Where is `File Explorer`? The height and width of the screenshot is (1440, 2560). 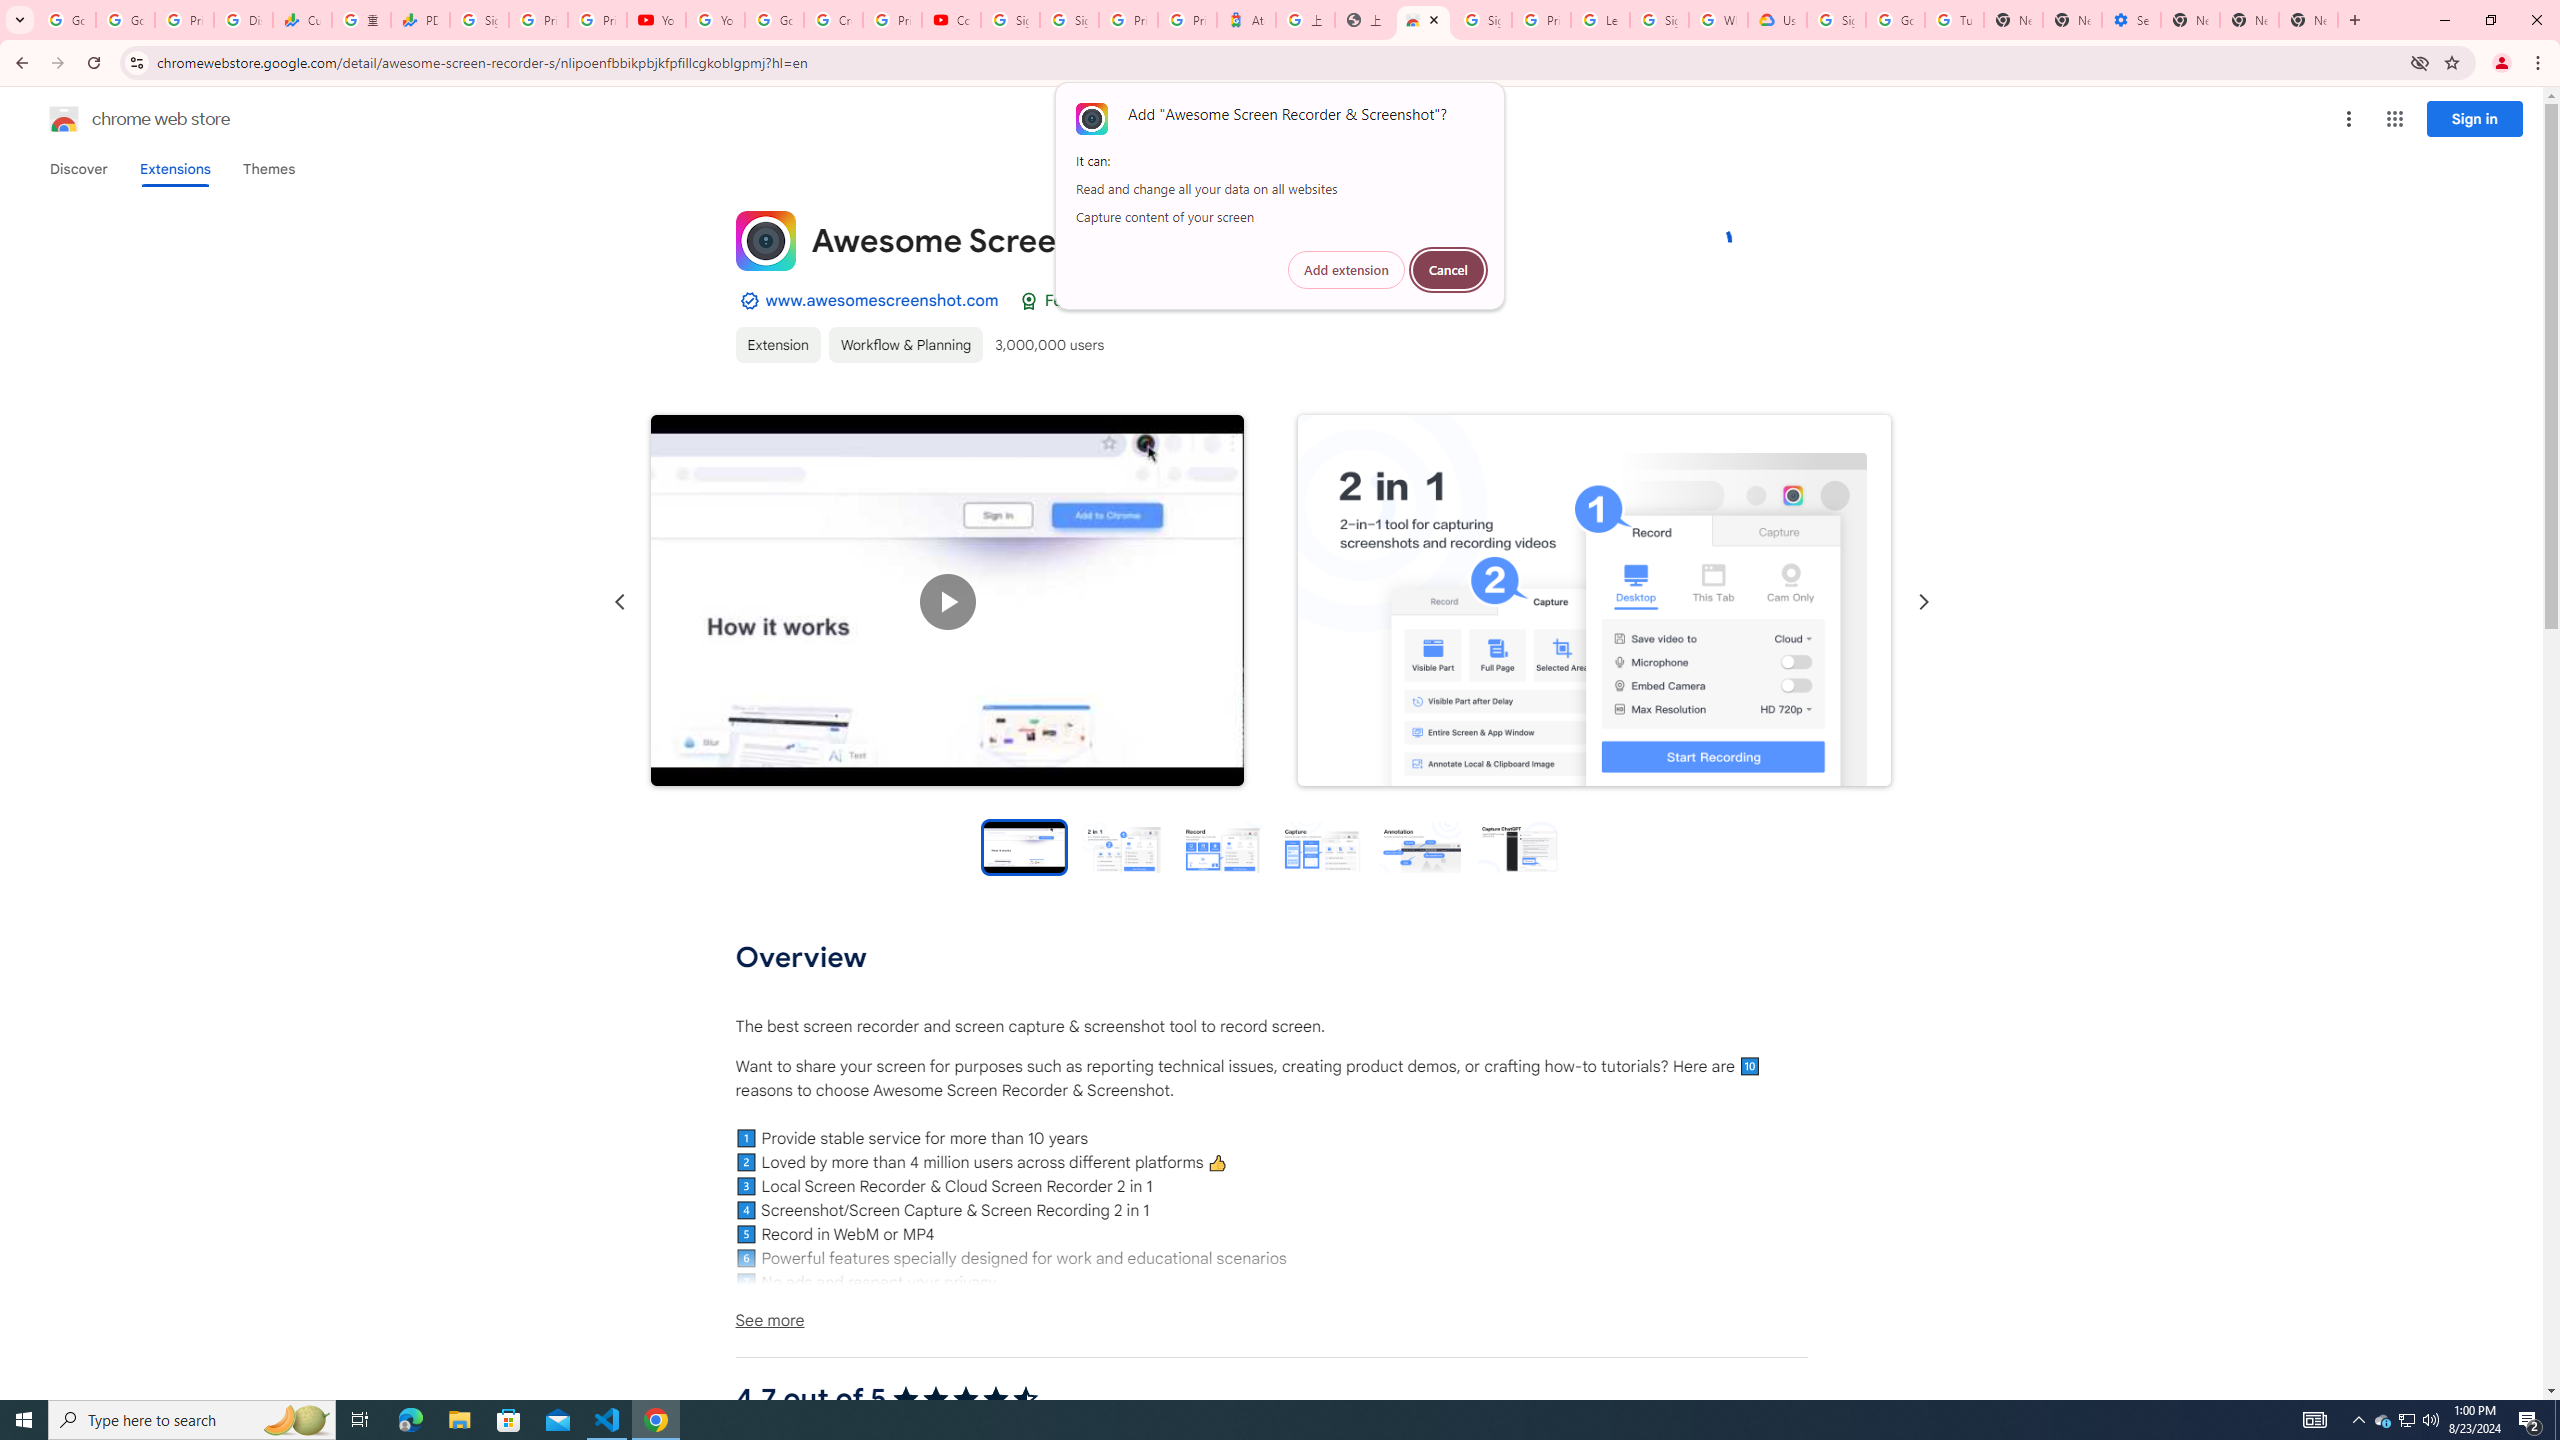 File Explorer is located at coordinates (459, 1420).